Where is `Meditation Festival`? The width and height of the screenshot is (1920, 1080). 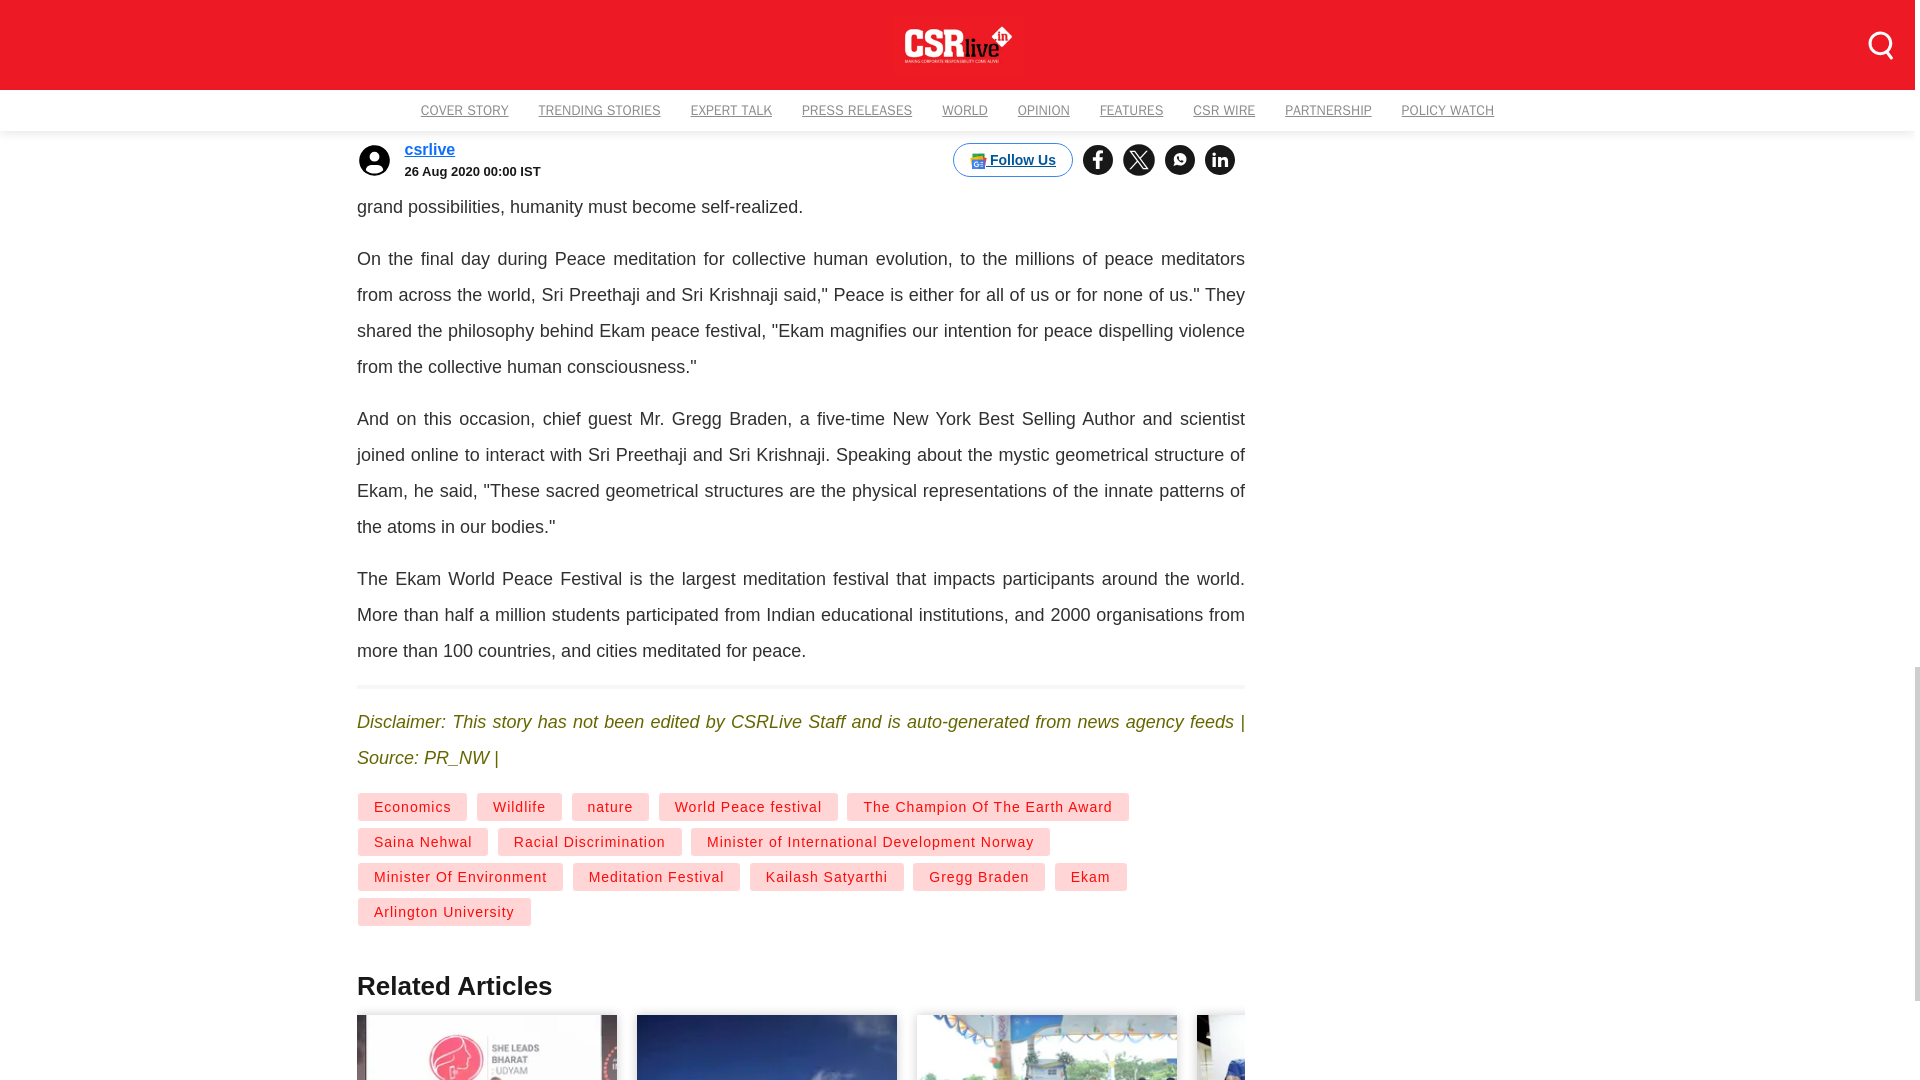
Meditation Festival is located at coordinates (656, 876).